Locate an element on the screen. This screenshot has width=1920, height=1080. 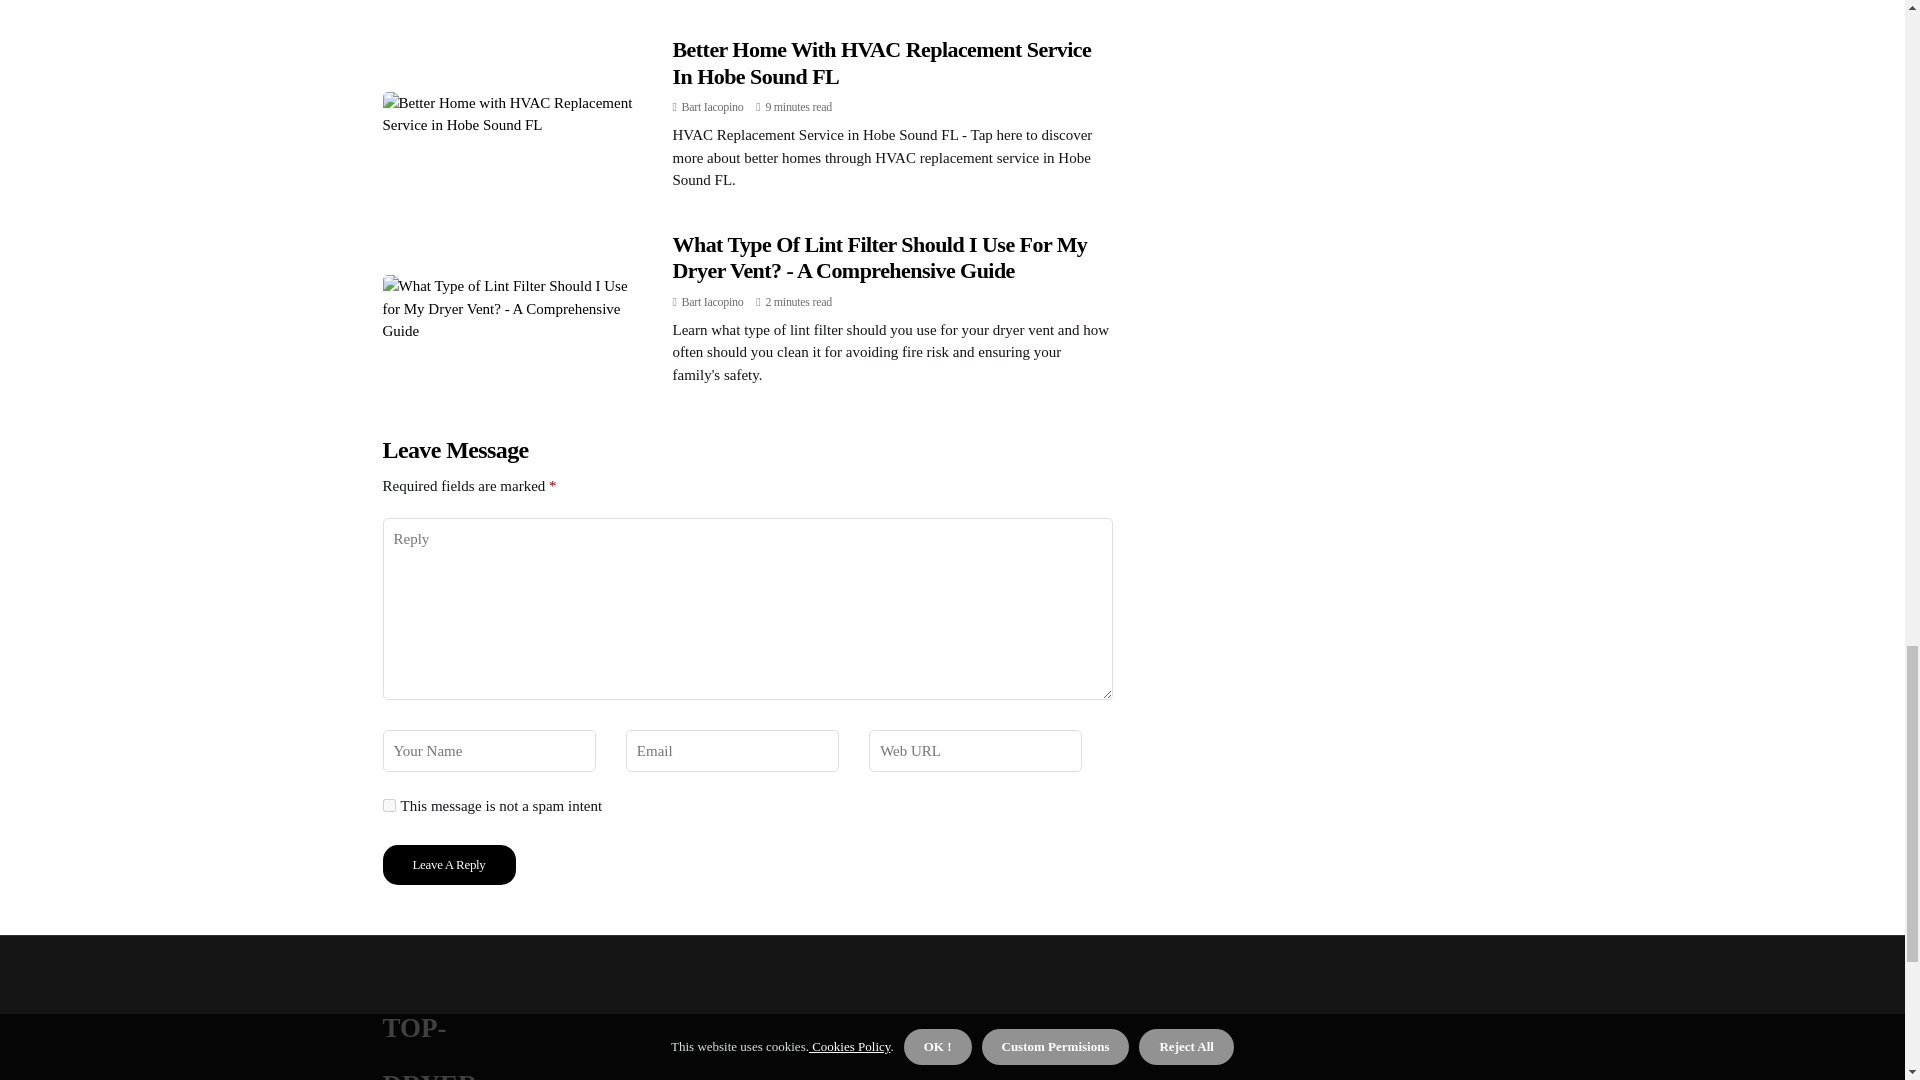
Better Home With HVAC Replacement Service In Hobe Sound FL is located at coordinates (881, 62).